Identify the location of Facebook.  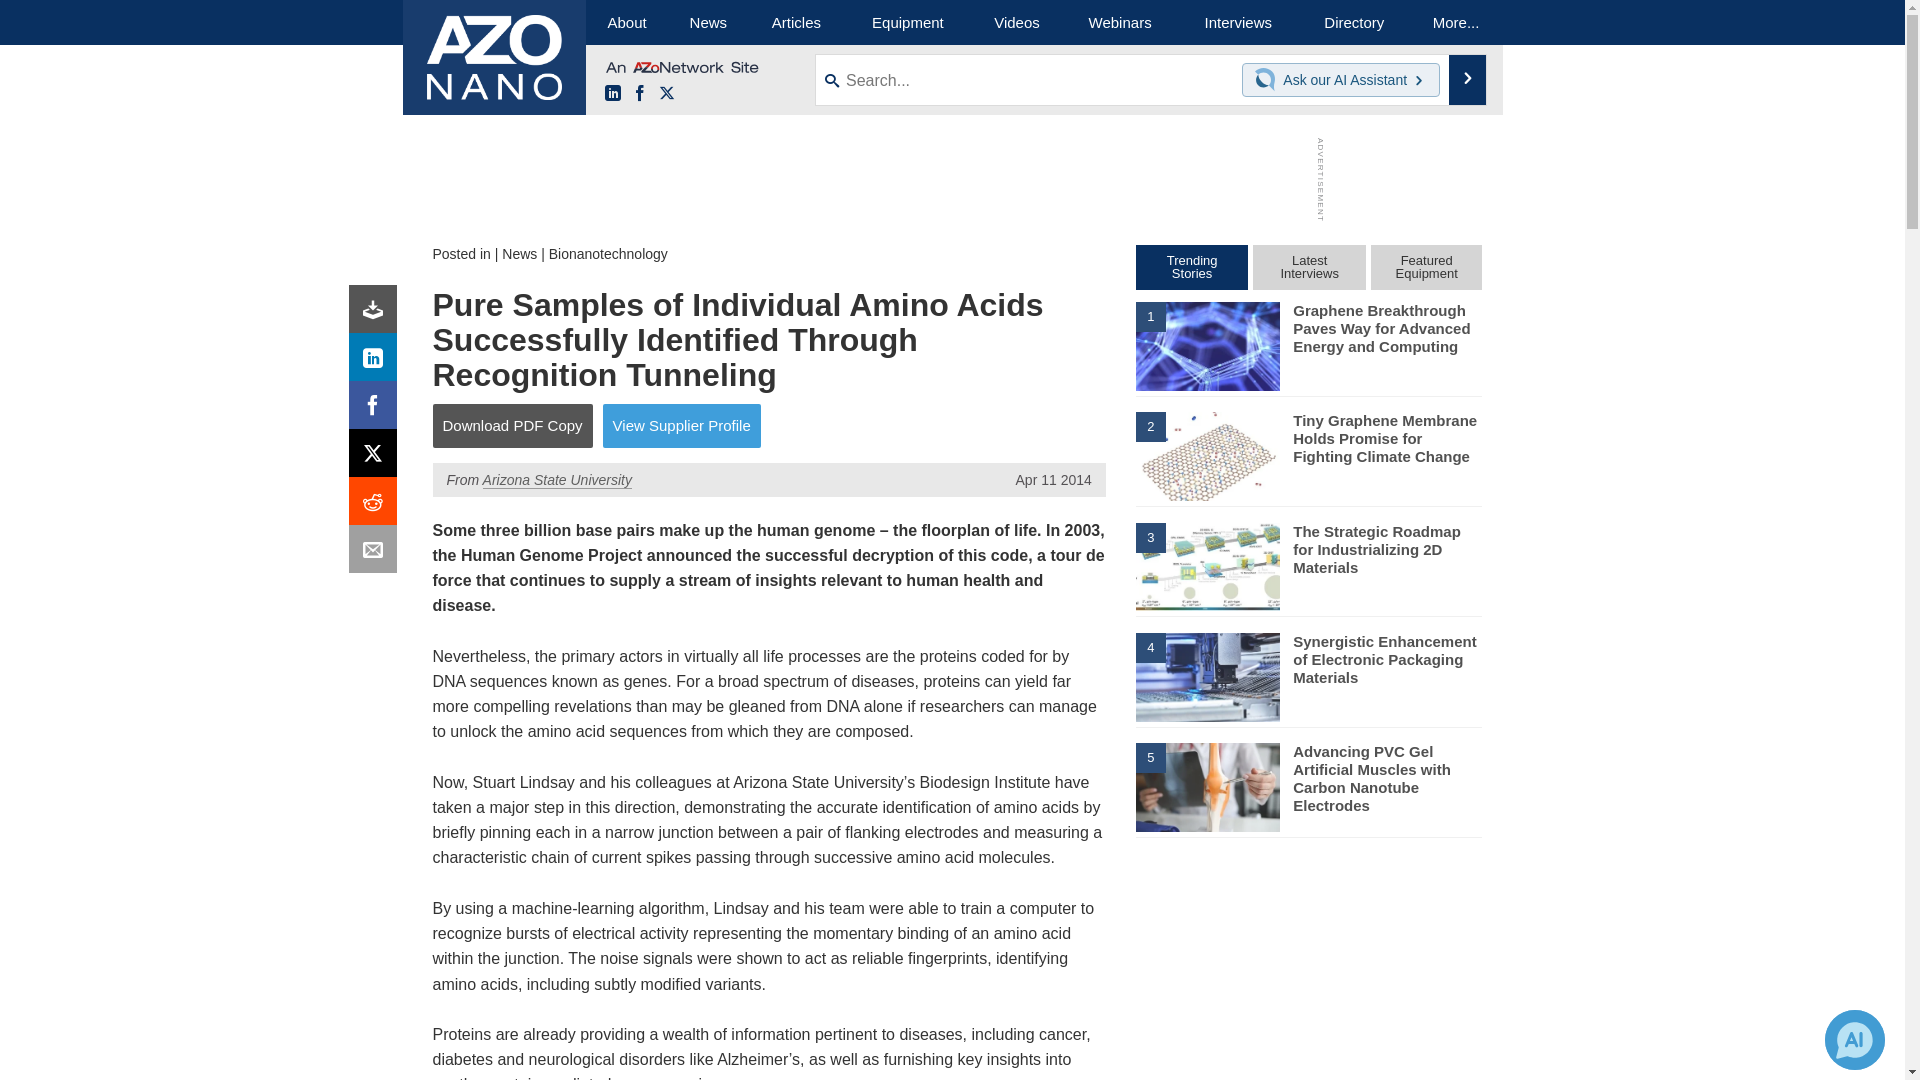
(377, 410).